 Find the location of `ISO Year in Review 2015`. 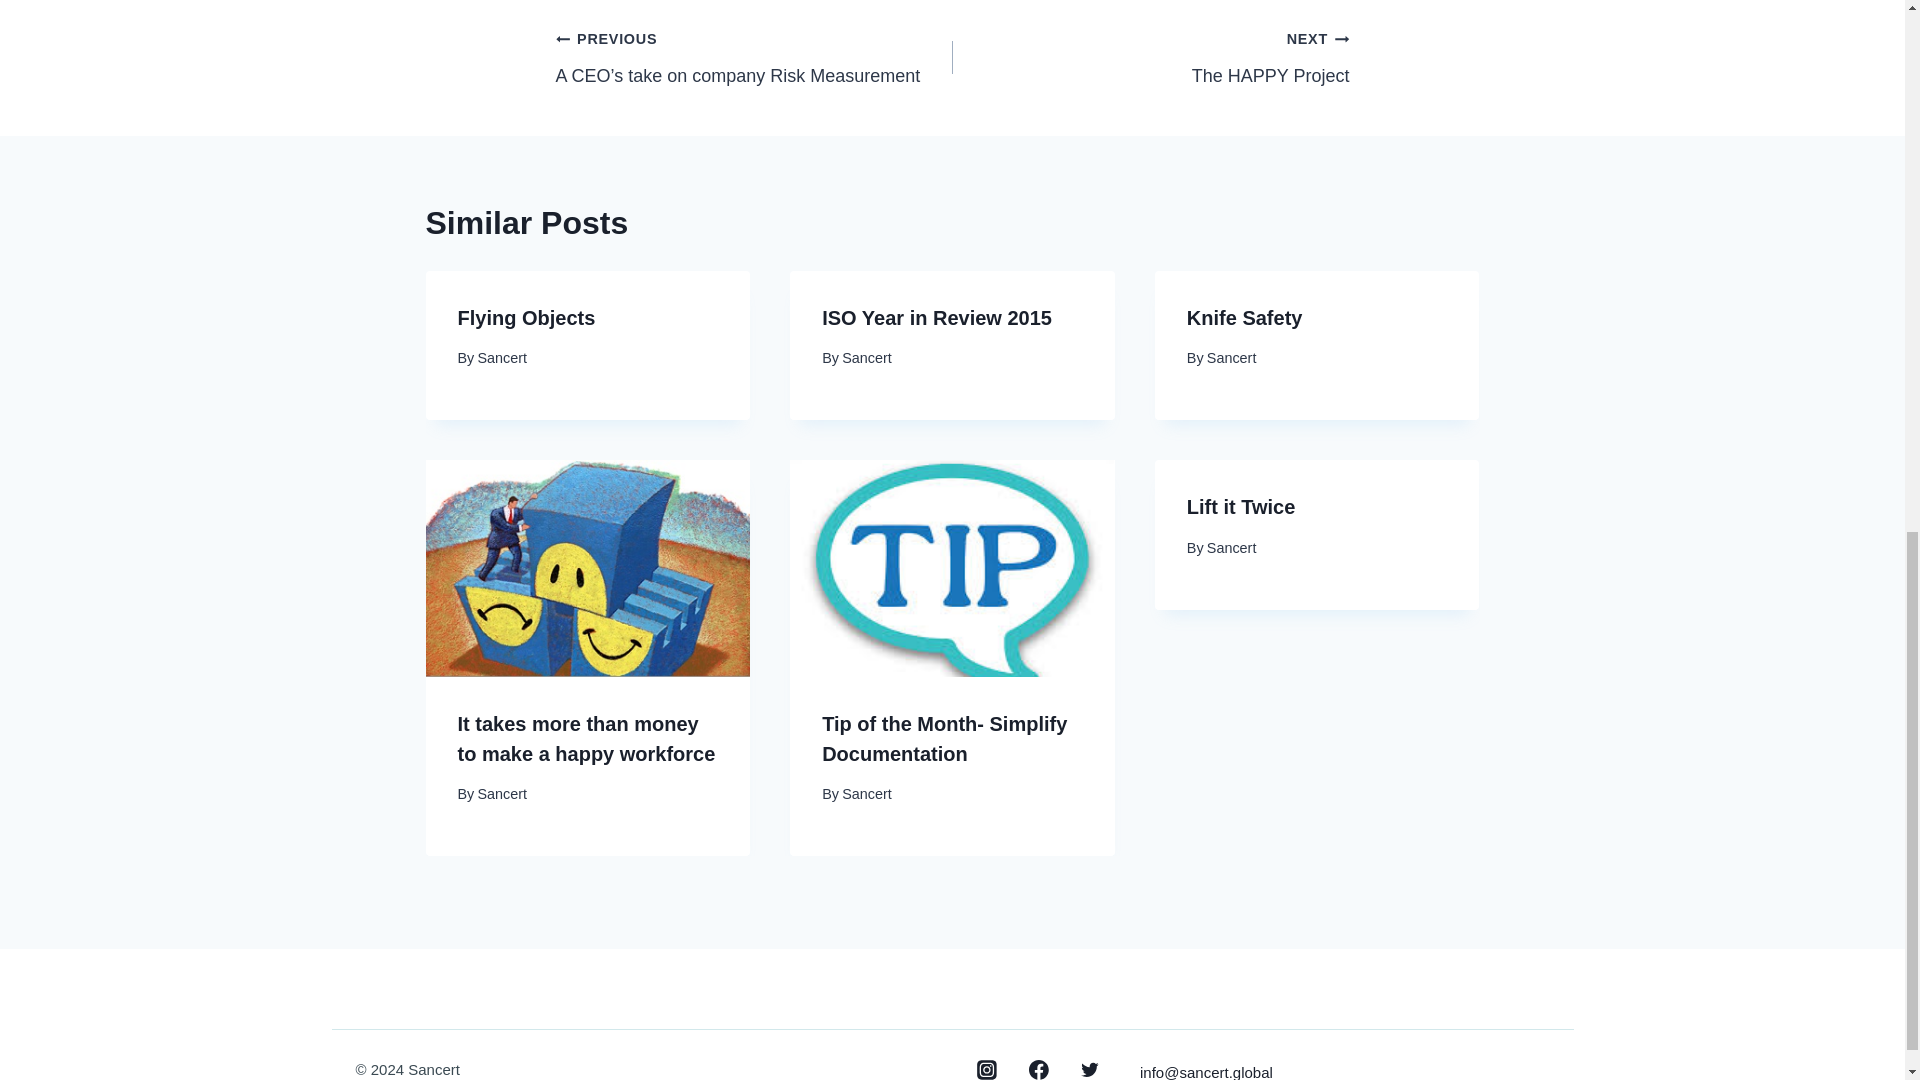

ISO Year in Review 2015 is located at coordinates (1150, 56).